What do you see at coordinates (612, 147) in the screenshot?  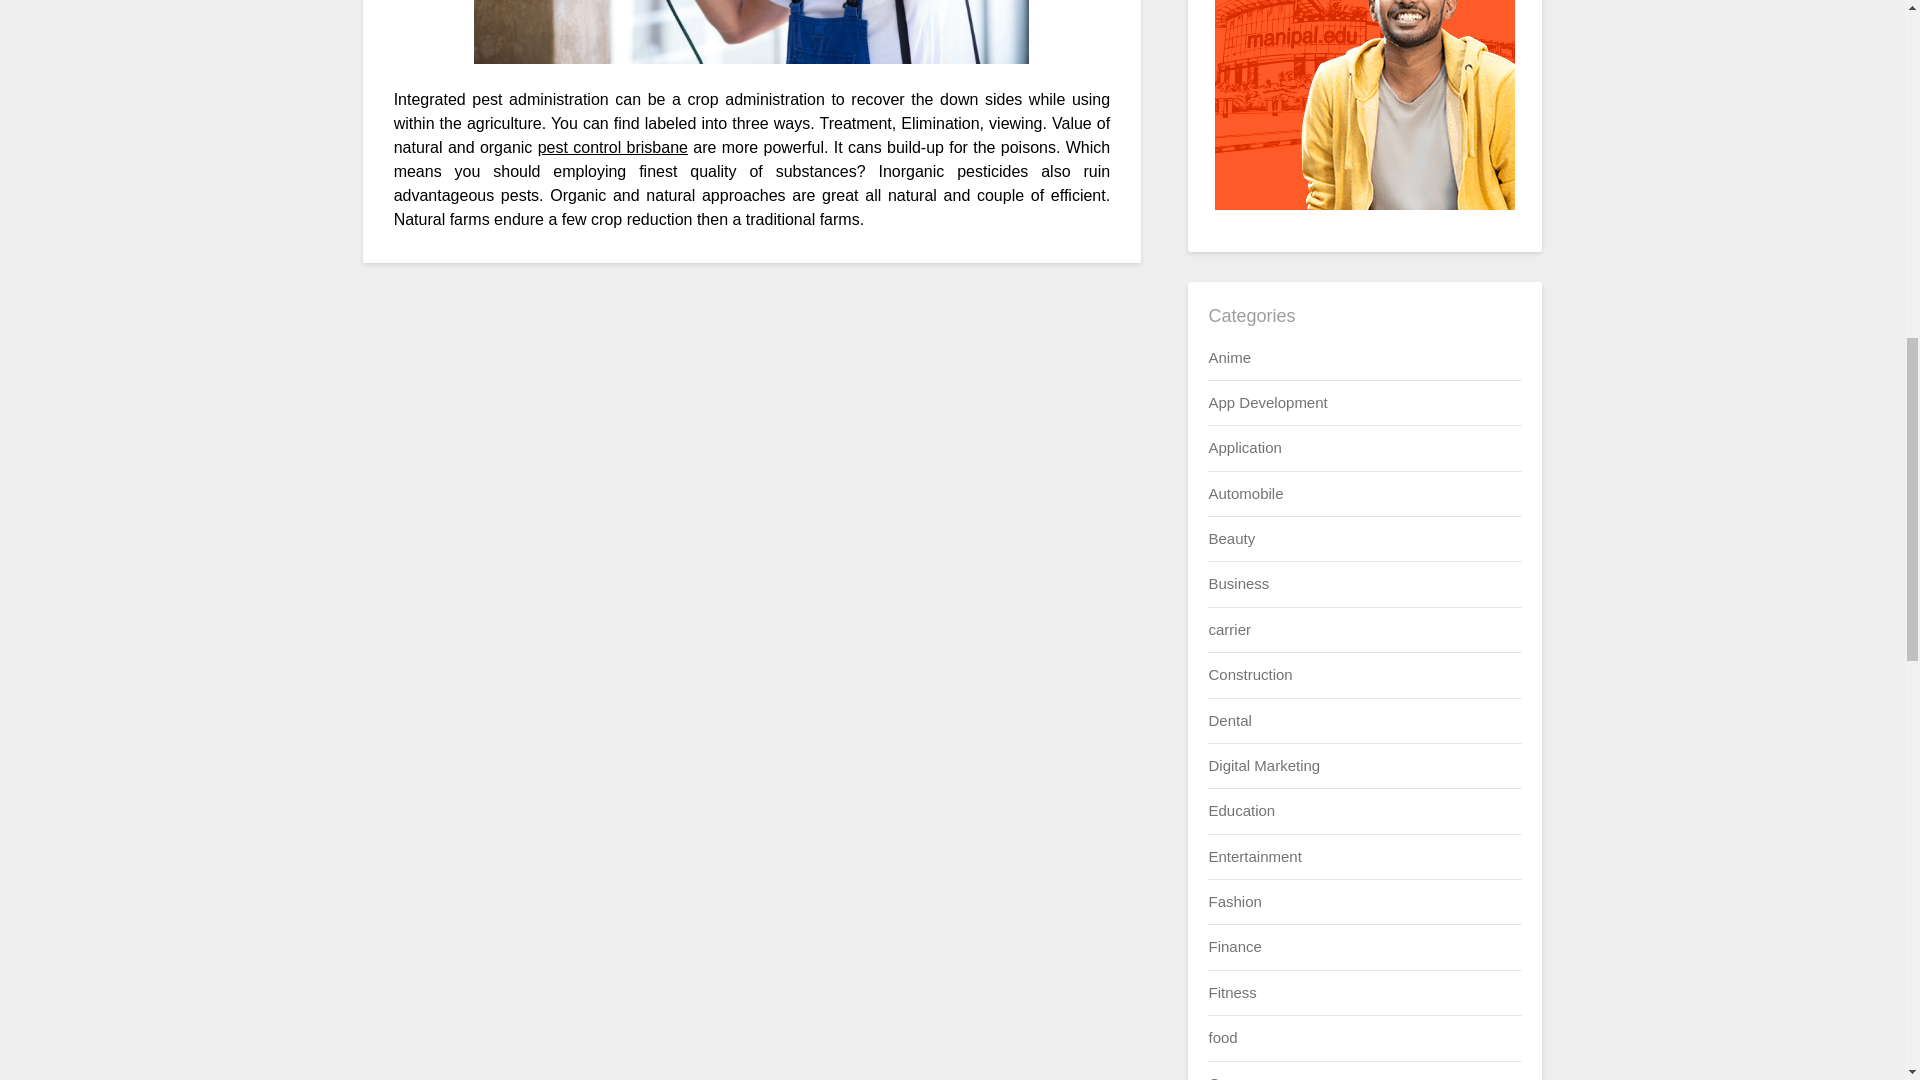 I see `pest control brisbane` at bounding box center [612, 147].